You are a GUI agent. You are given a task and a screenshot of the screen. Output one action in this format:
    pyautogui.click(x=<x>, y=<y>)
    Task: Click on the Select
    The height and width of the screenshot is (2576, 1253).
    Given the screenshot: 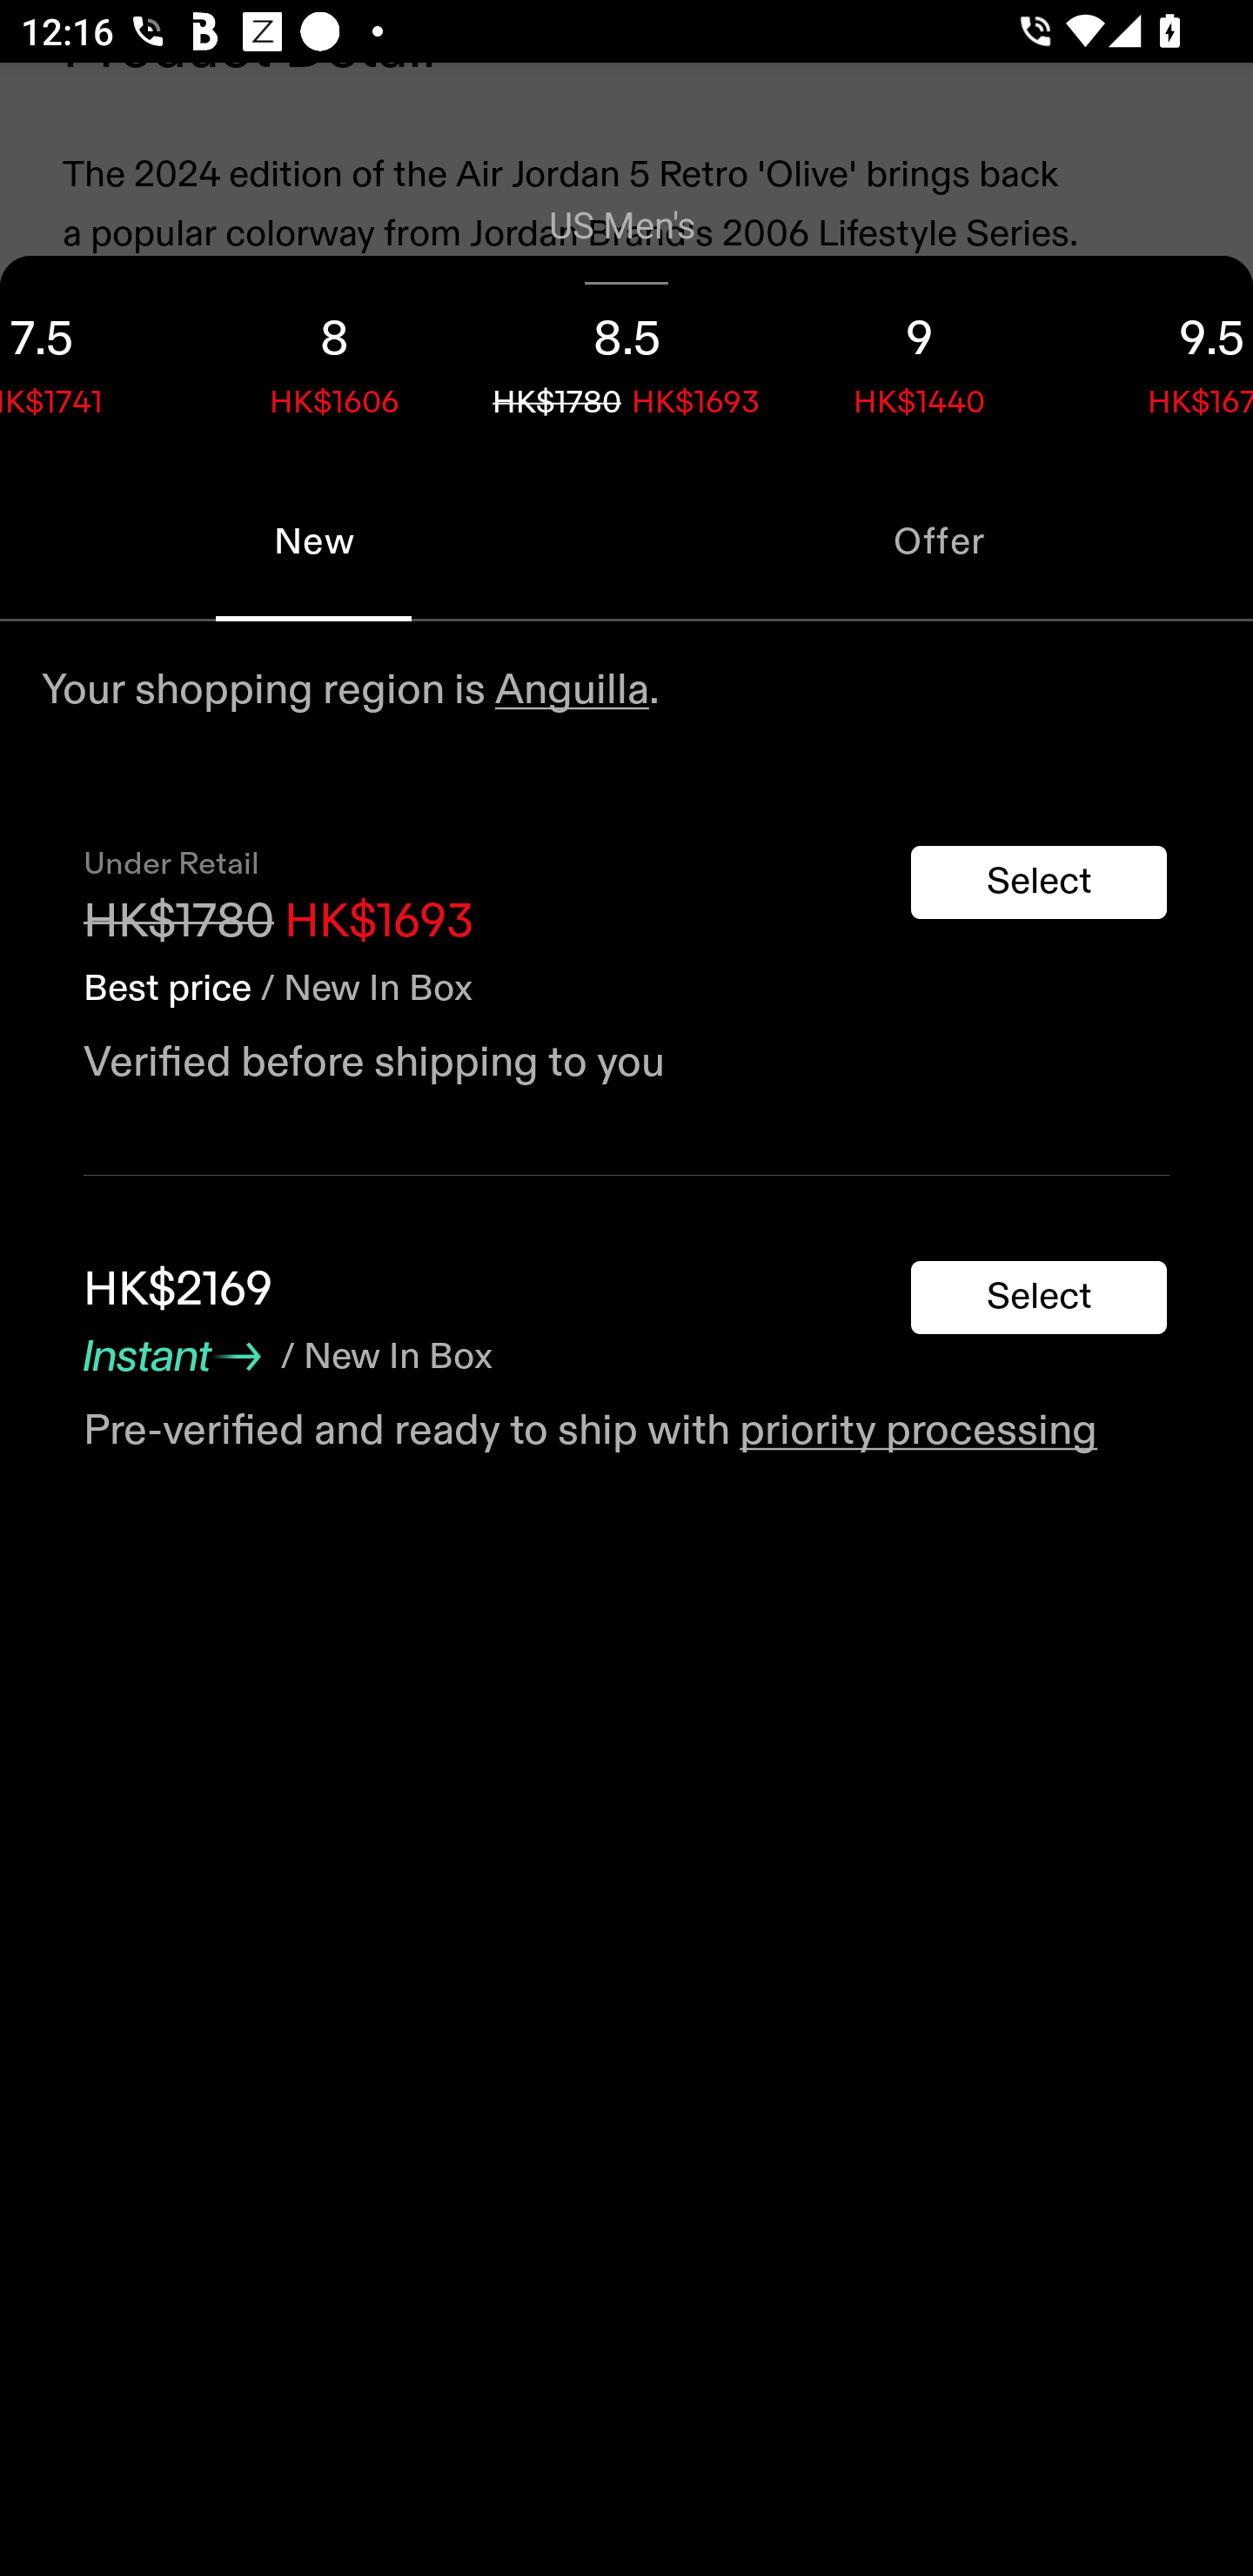 What is the action you would take?
    pyautogui.click(x=1039, y=1298)
    